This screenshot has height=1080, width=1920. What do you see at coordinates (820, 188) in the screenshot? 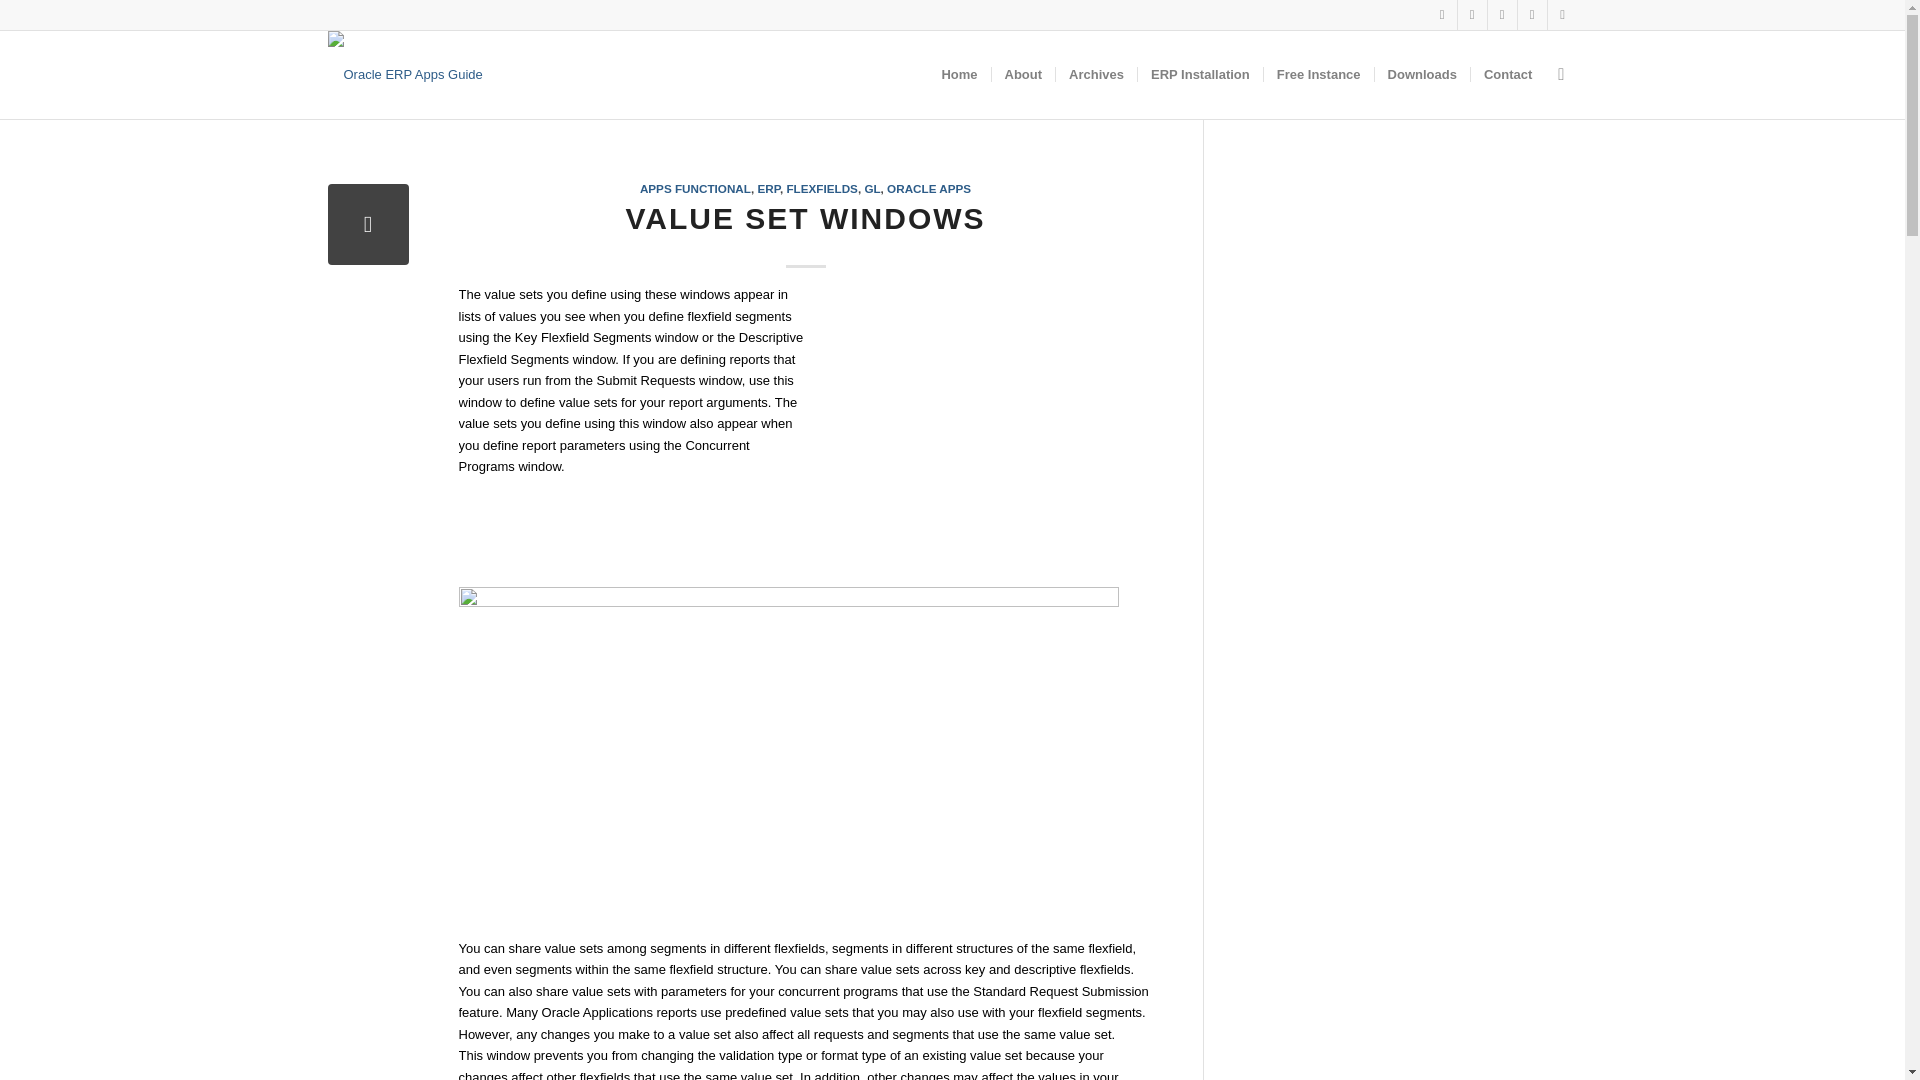
I see `FLEXFIELDS` at bounding box center [820, 188].